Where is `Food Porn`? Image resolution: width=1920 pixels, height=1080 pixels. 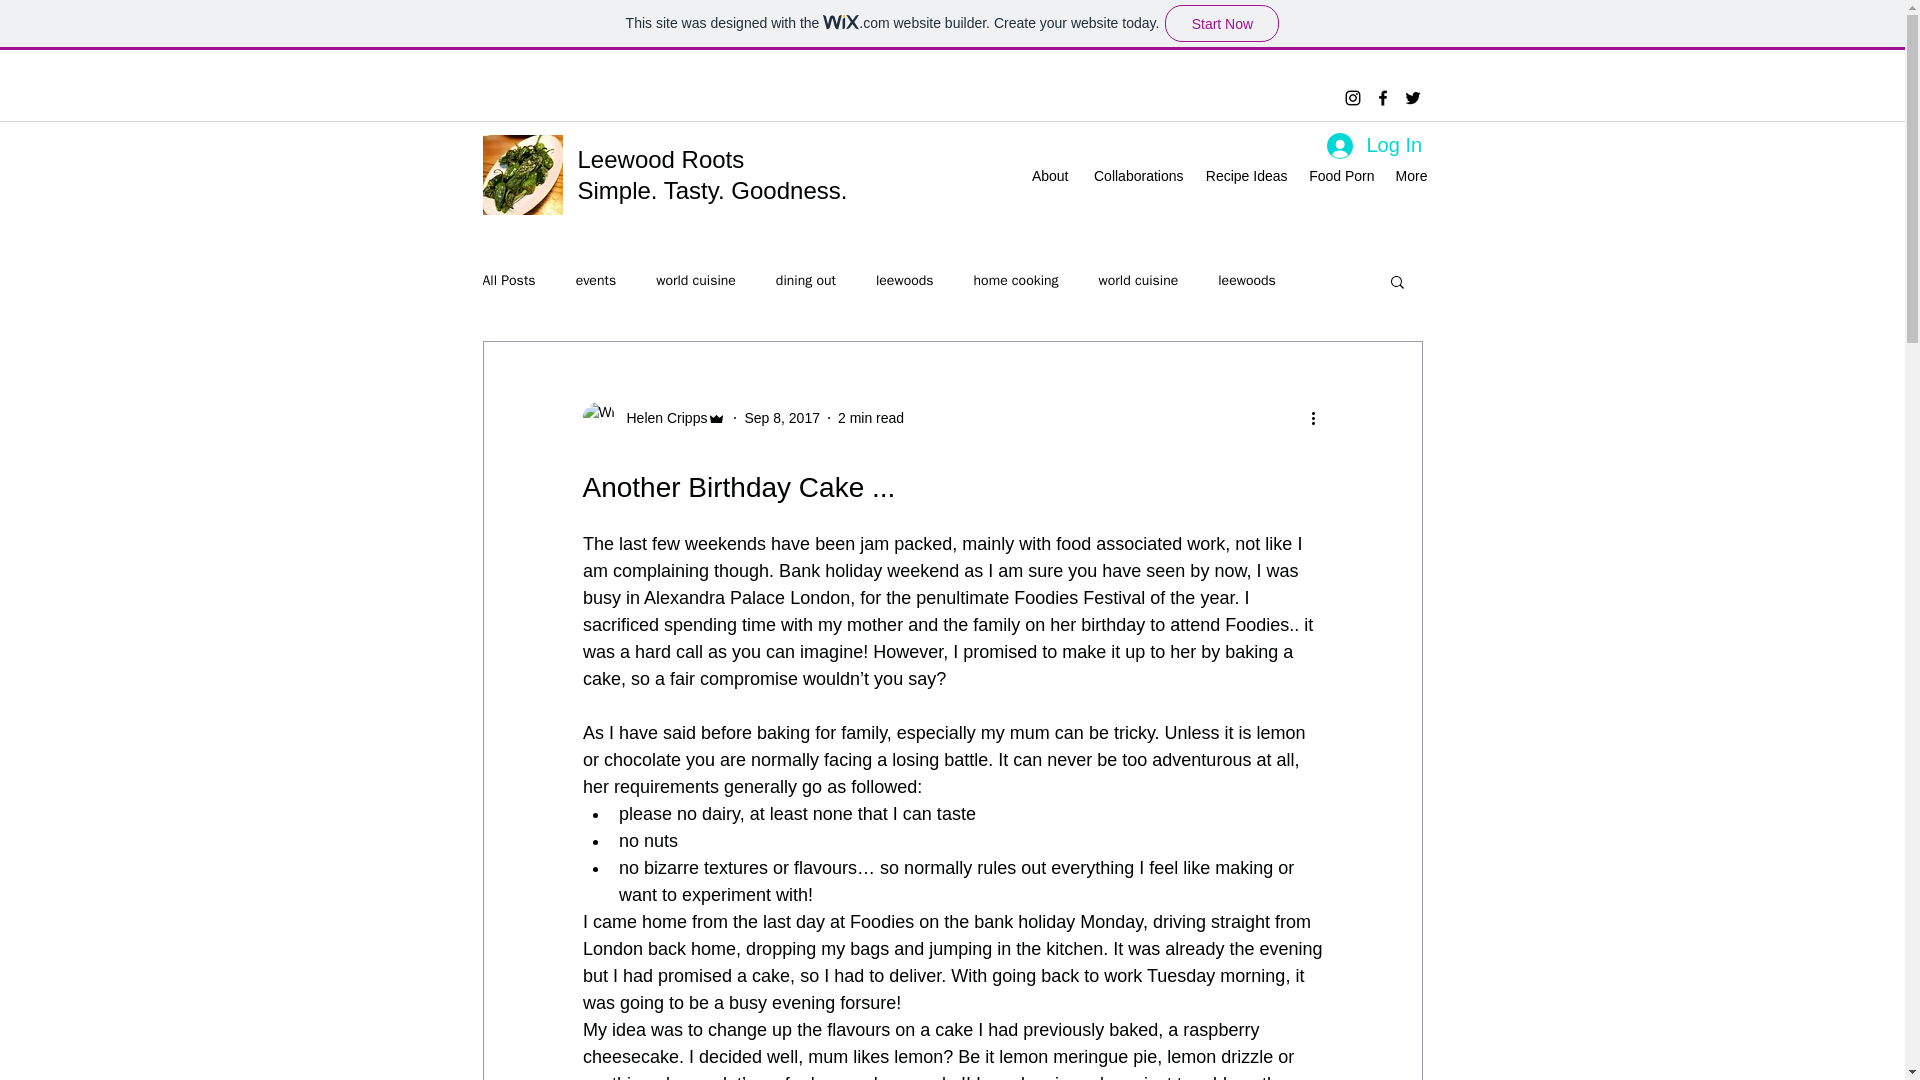
Food Porn is located at coordinates (1340, 176).